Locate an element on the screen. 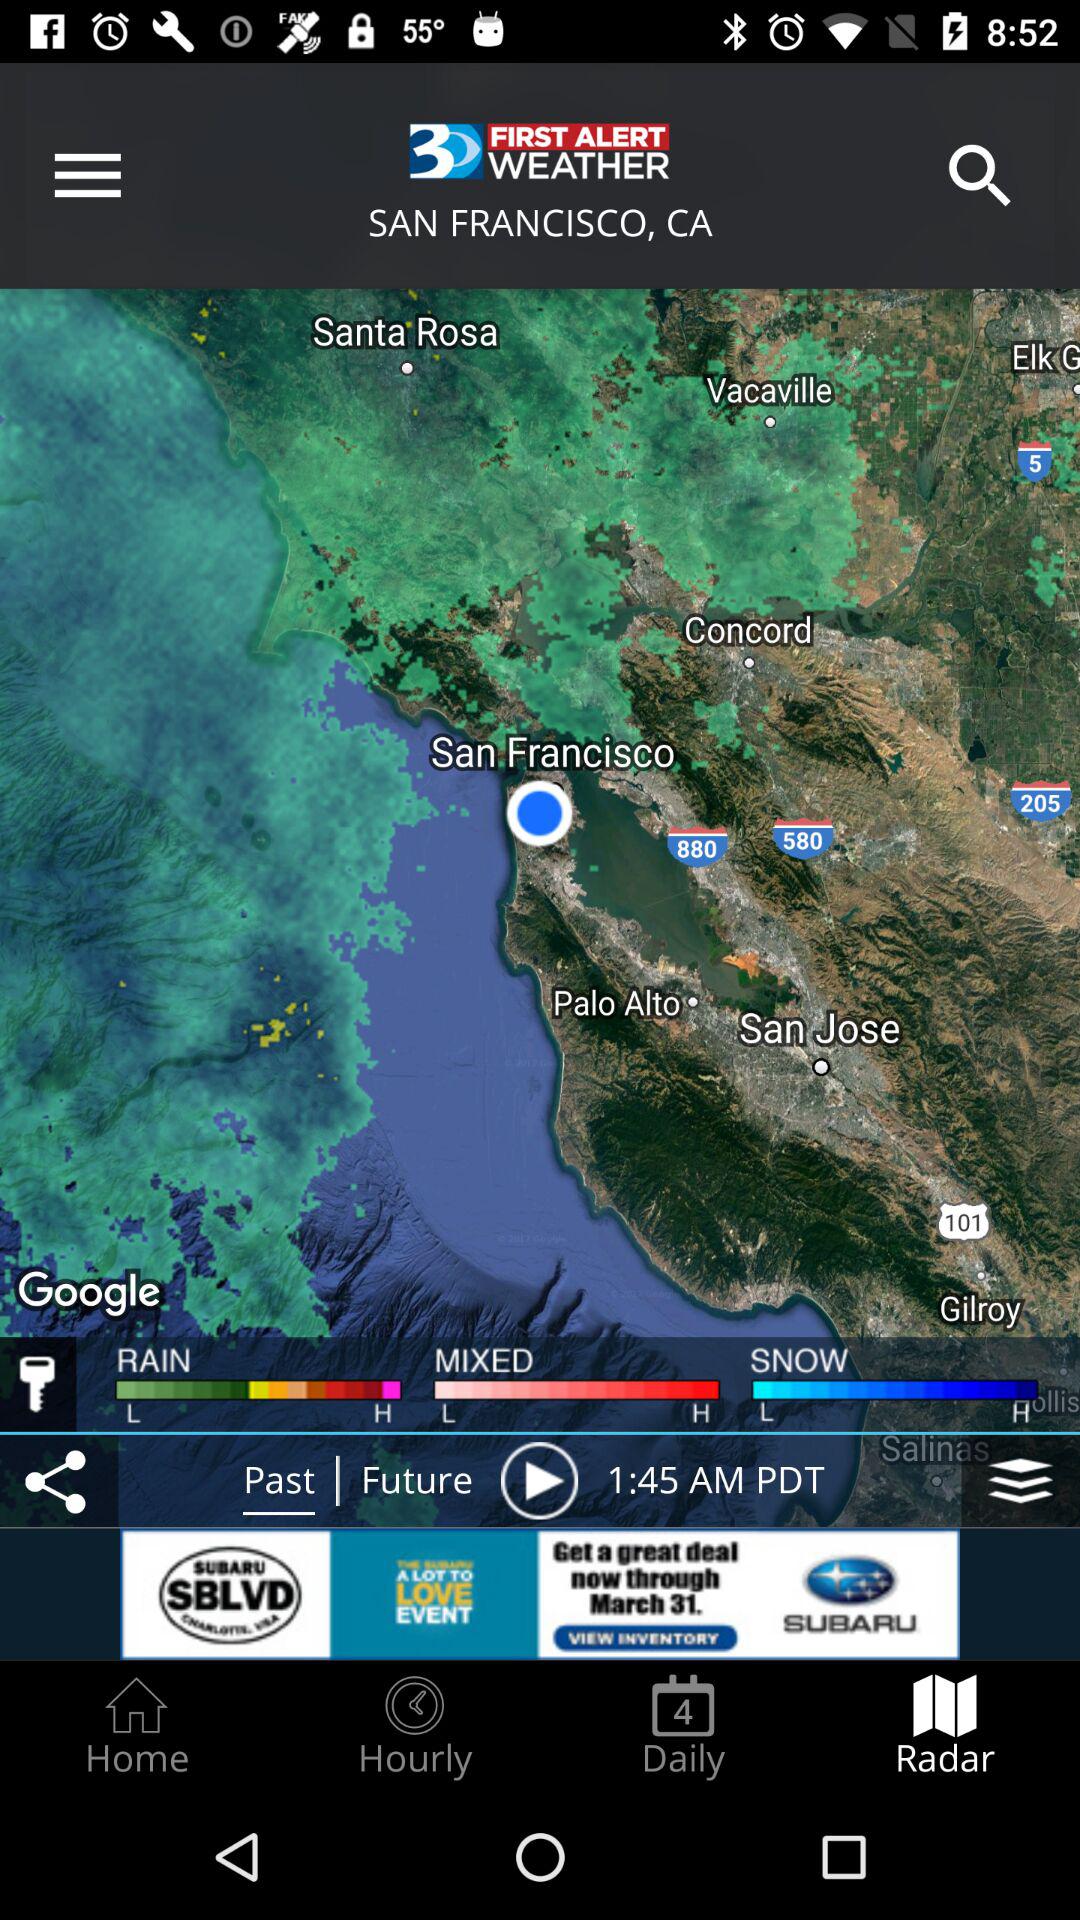 Image resolution: width=1080 pixels, height=1920 pixels. se is located at coordinates (539, 1480).